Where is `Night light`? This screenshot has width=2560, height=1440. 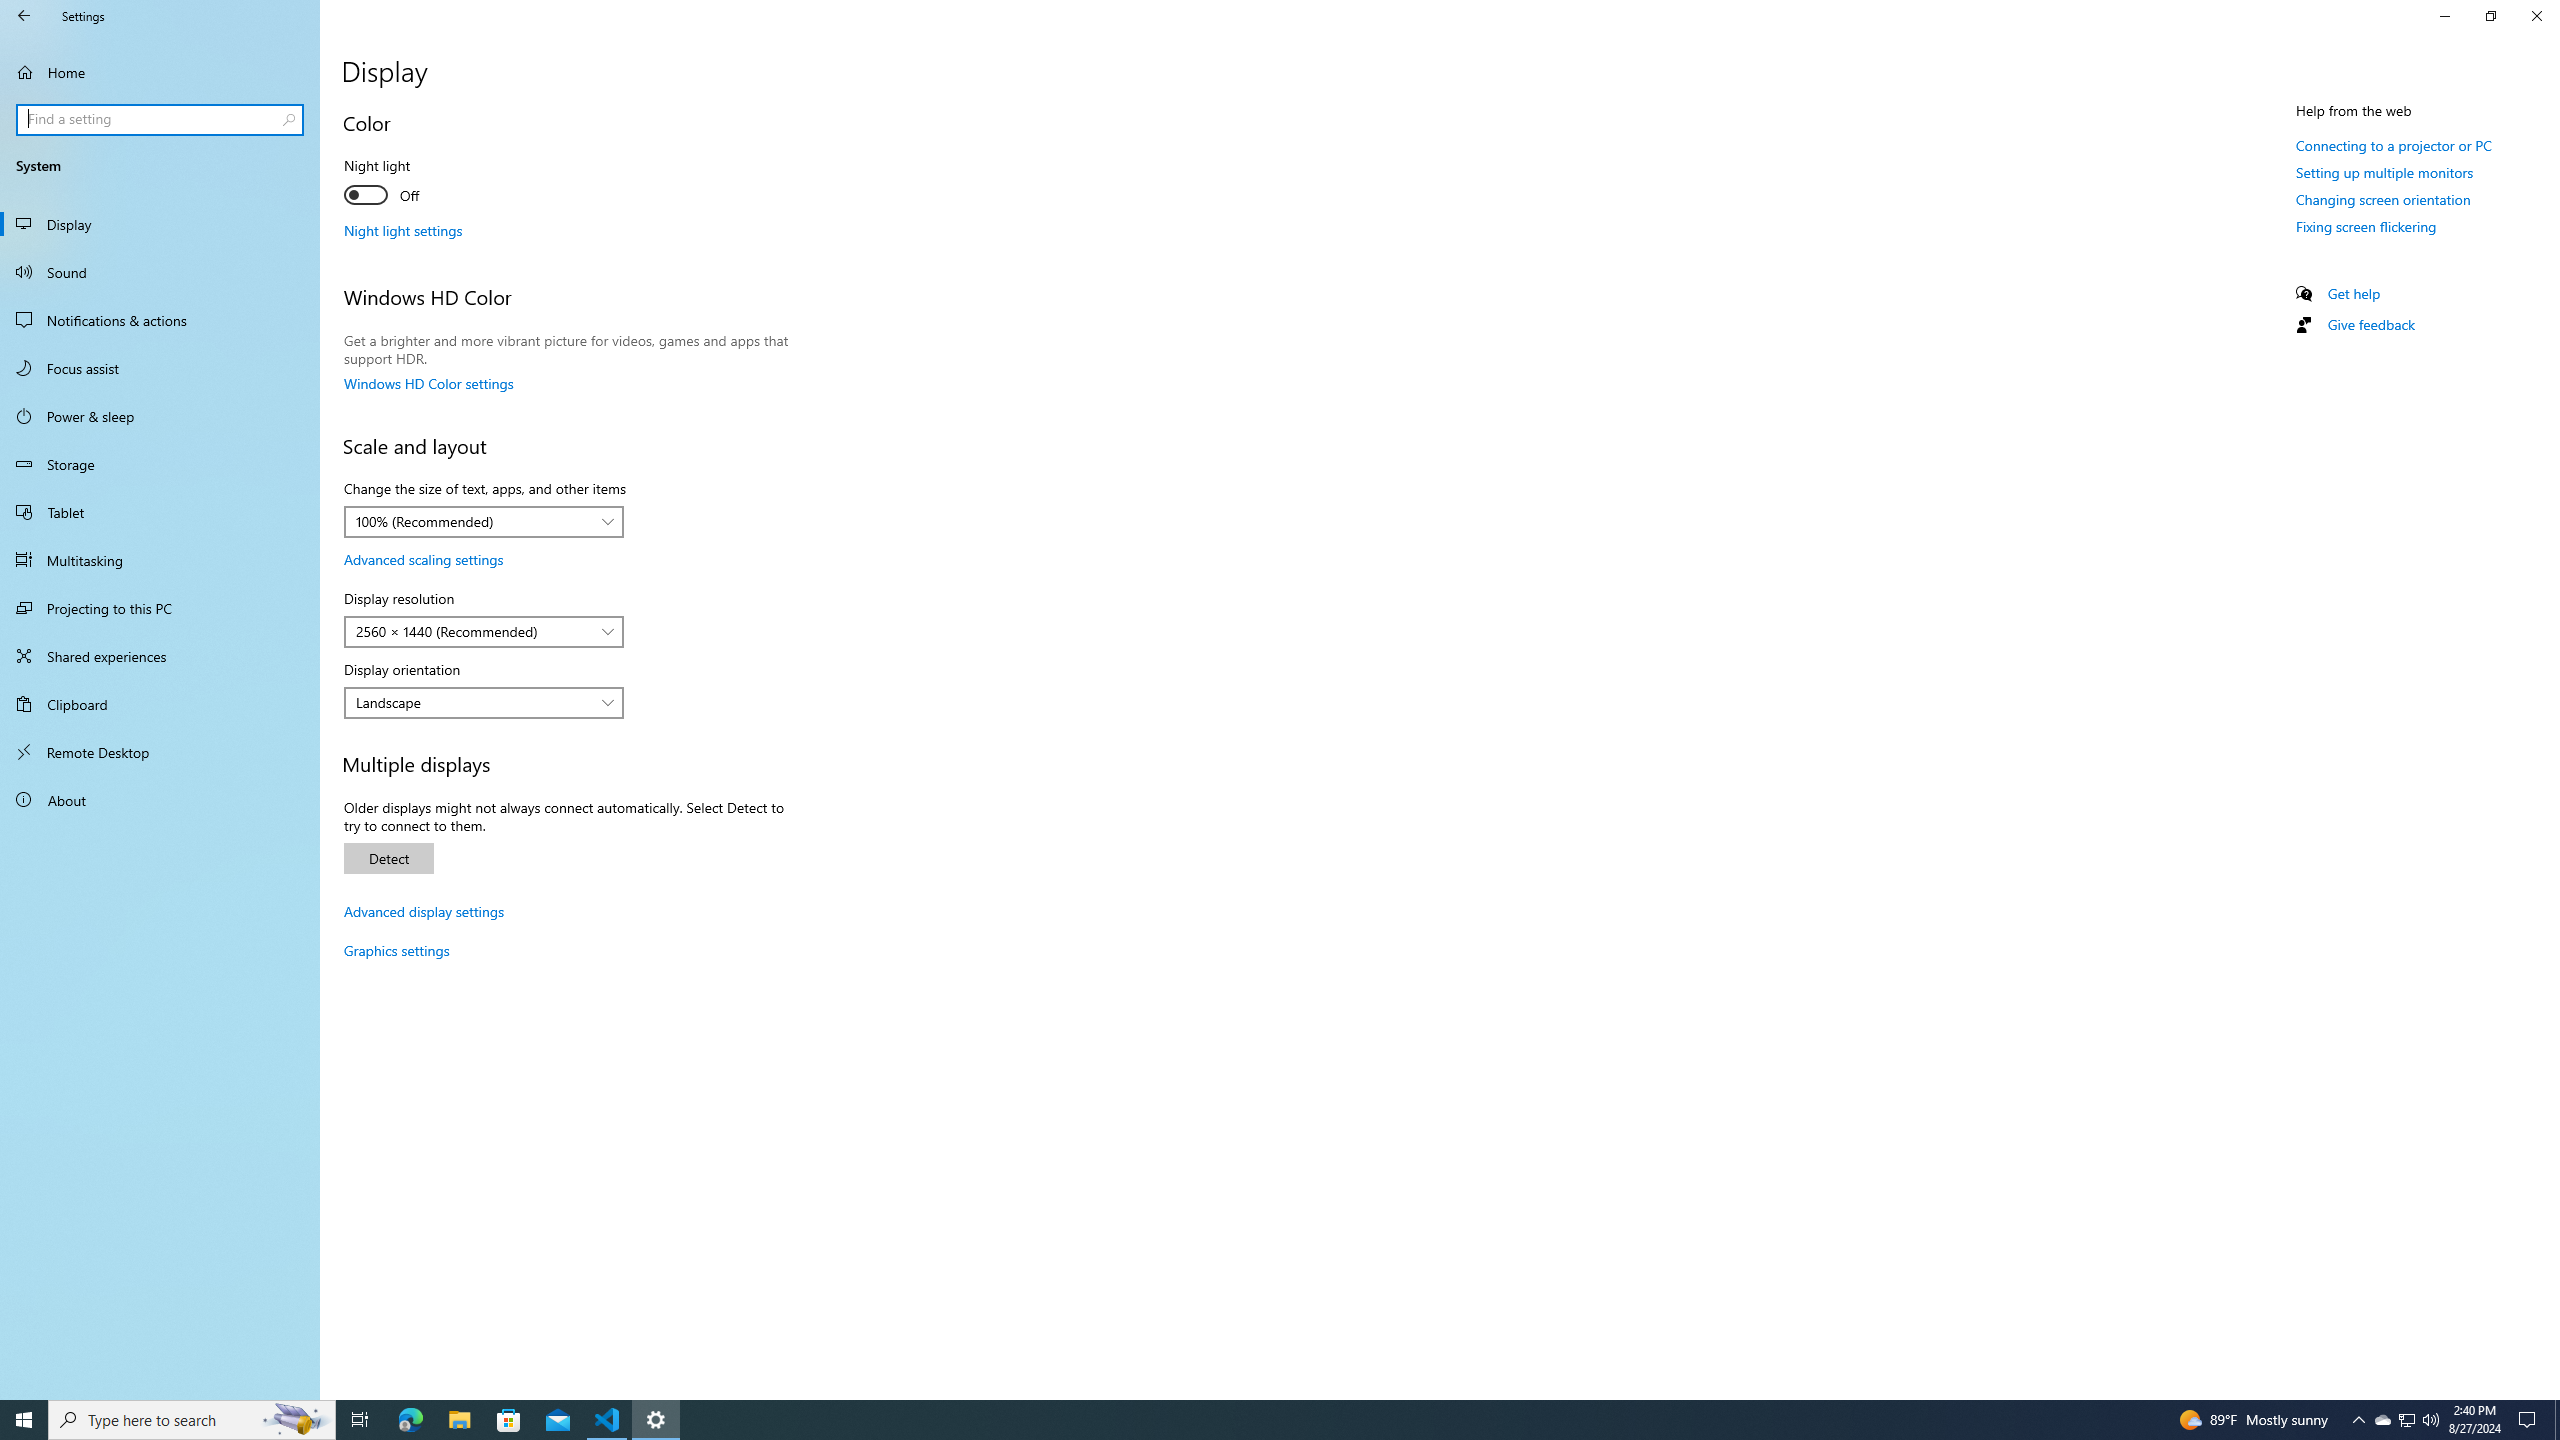
Night light is located at coordinates (417, 183).